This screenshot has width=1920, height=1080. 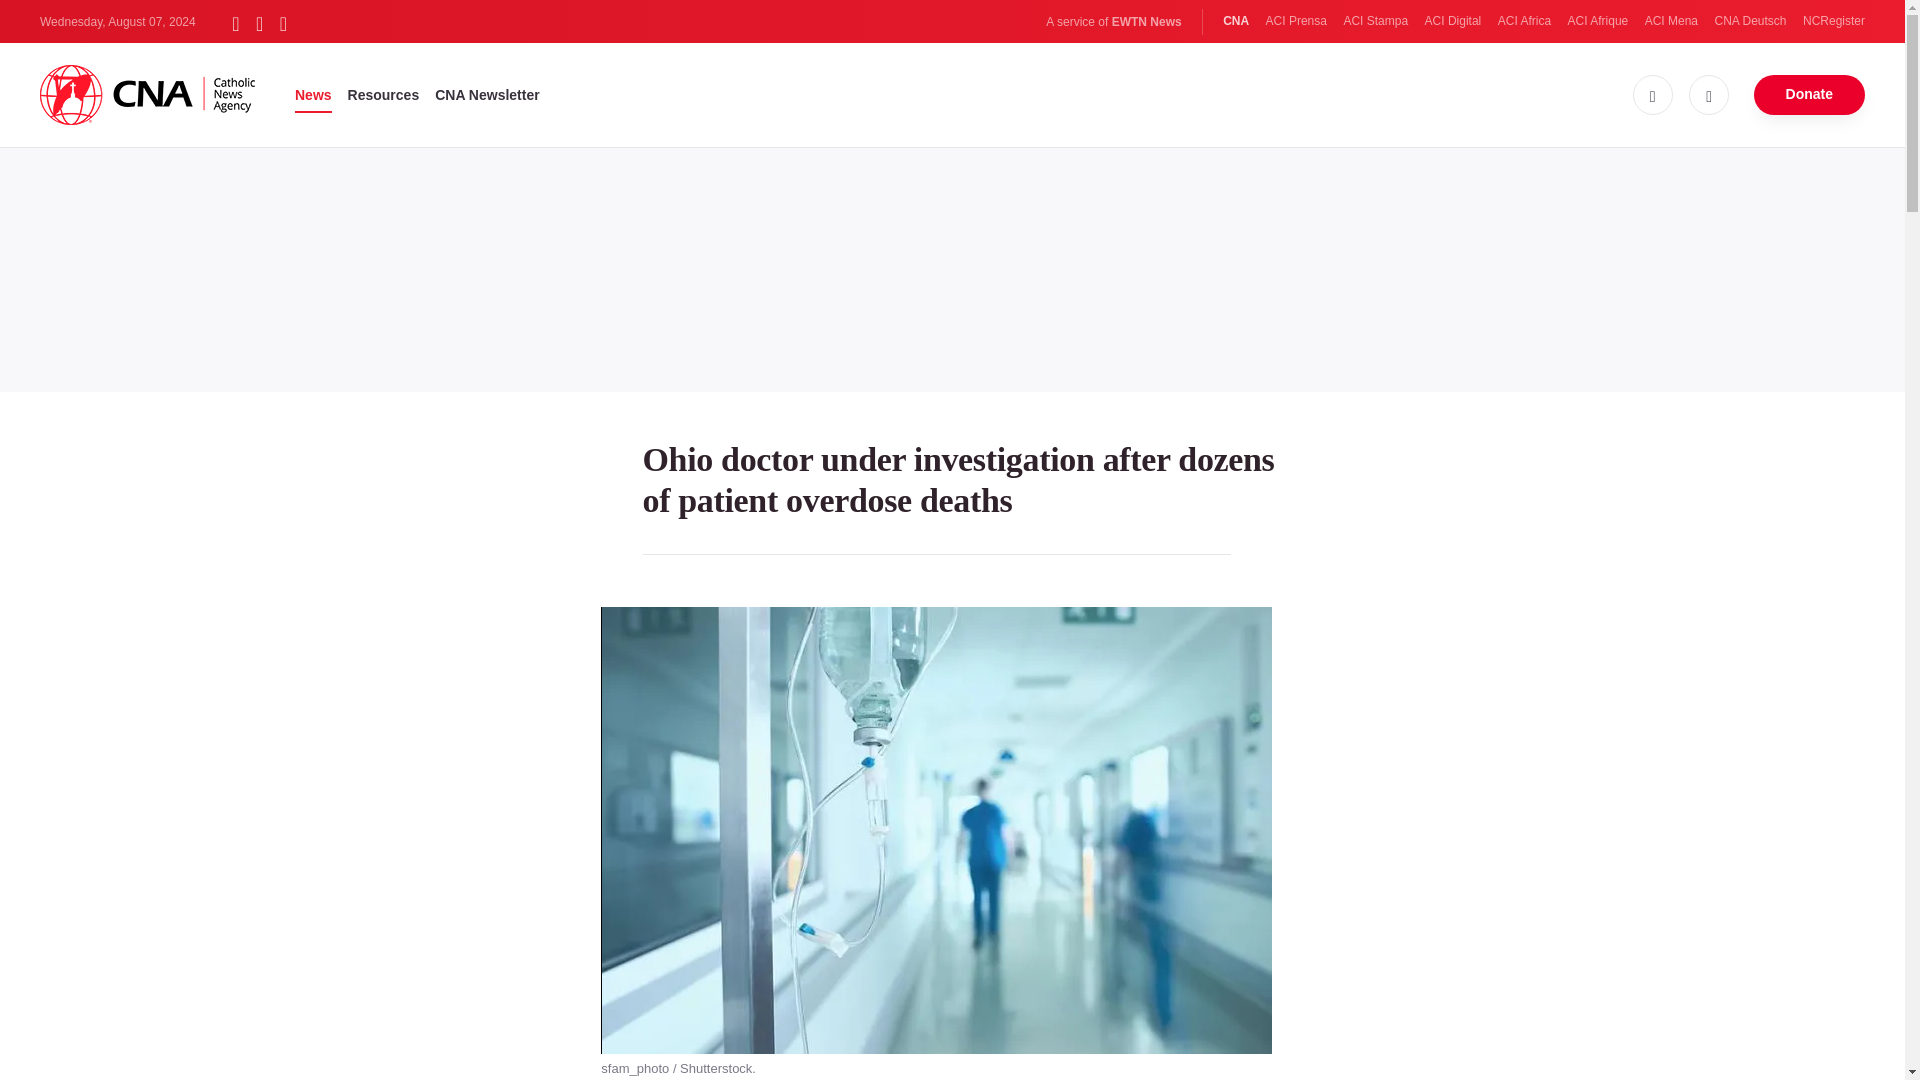 I want to click on ACI Afrique, so click(x=1598, y=21).